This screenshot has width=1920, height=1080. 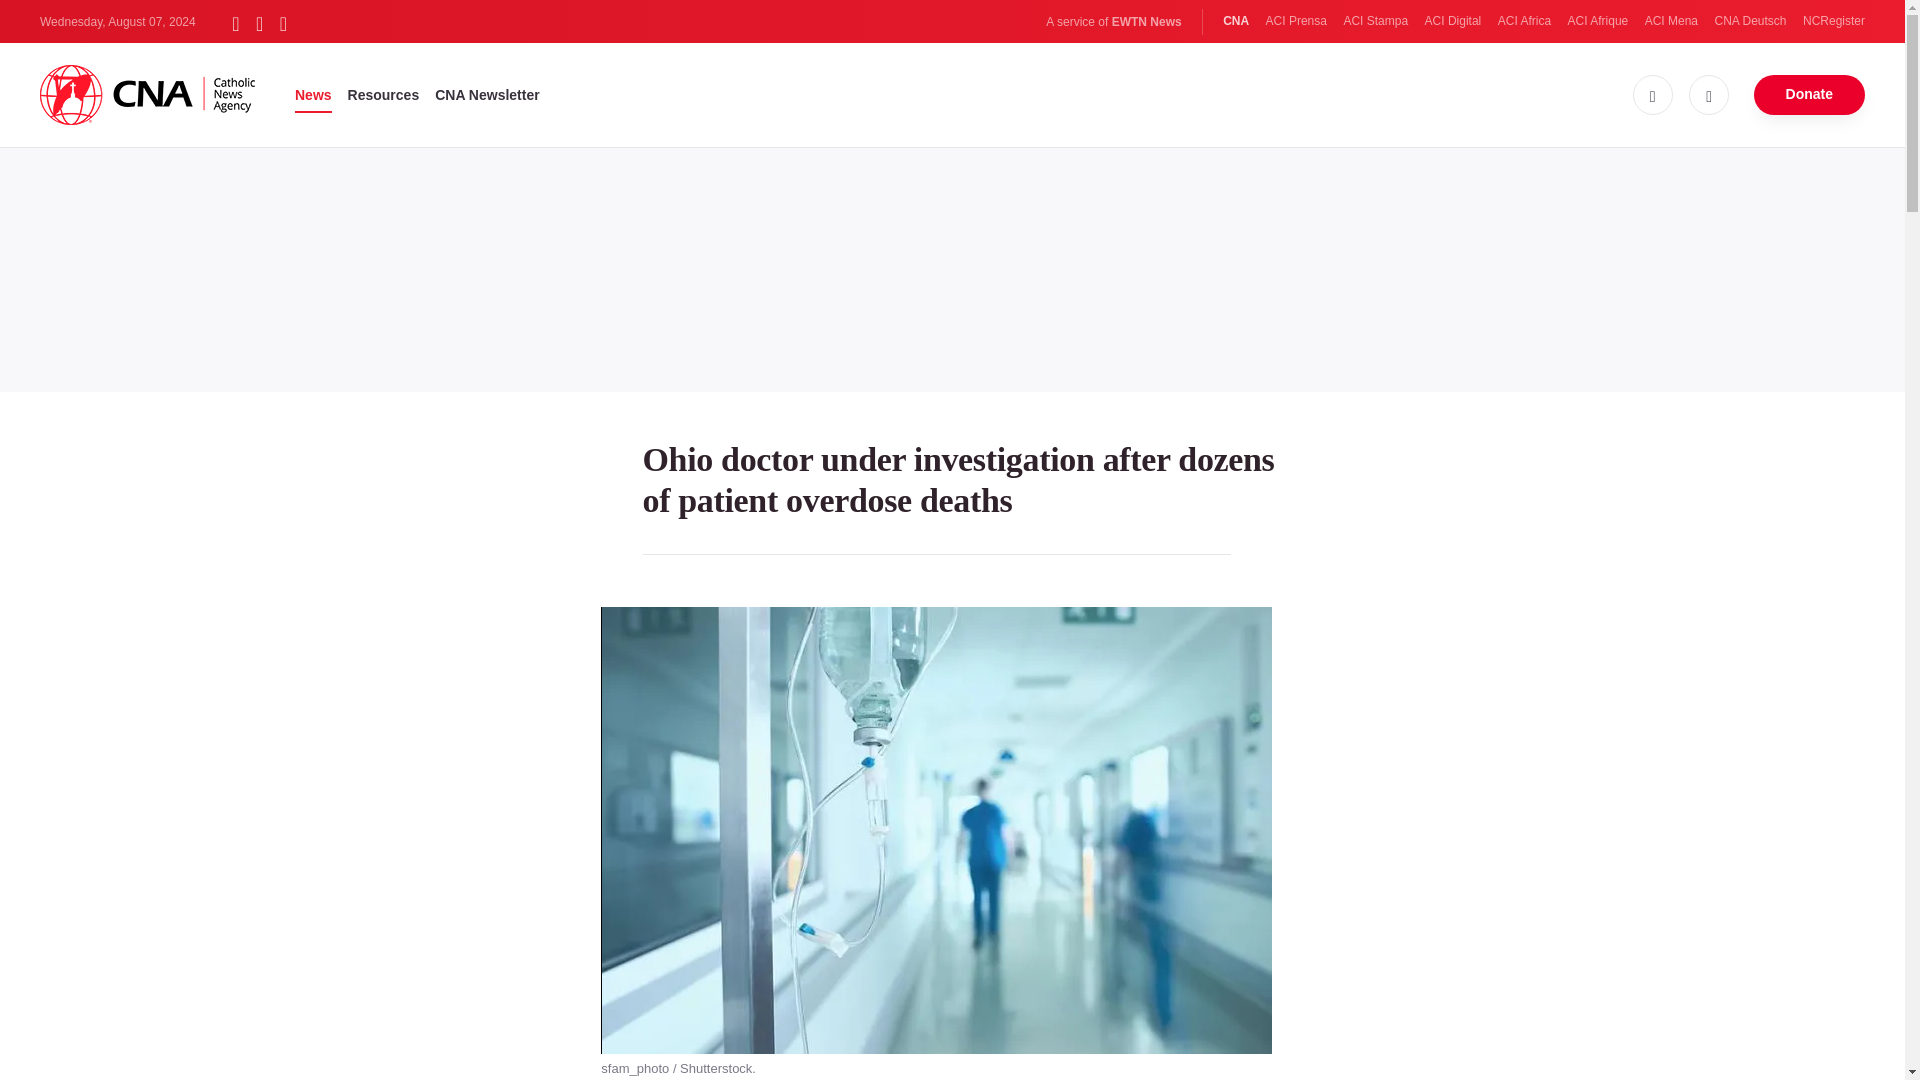 I want to click on ACI Afrique, so click(x=1598, y=21).